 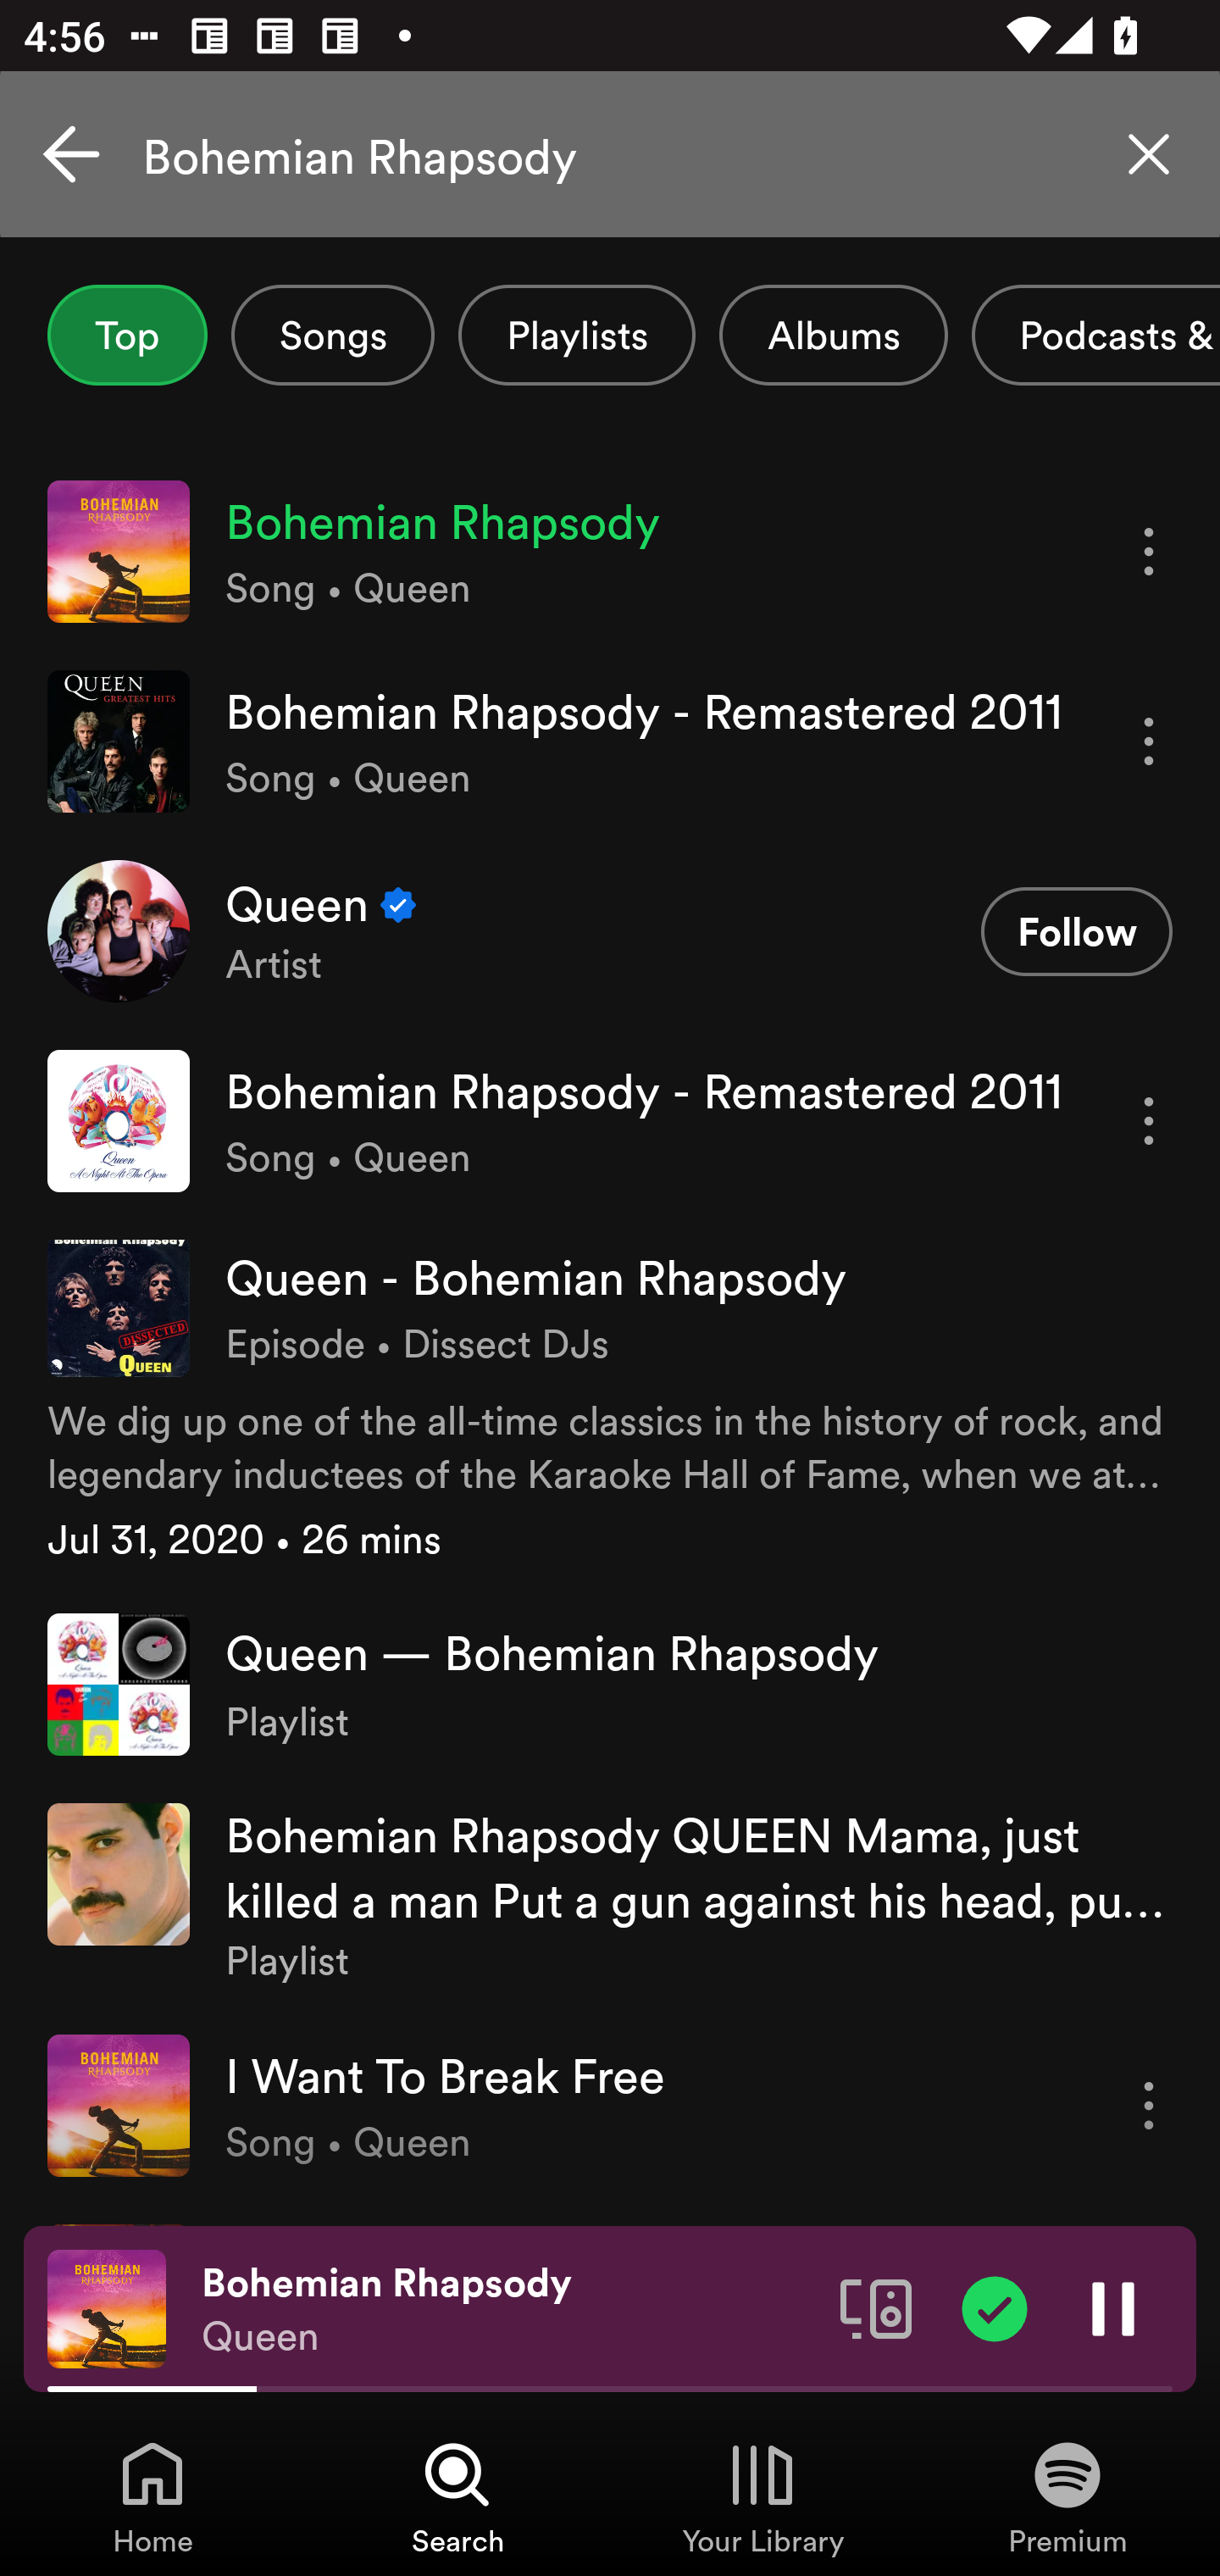 What do you see at coordinates (71, 154) in the screenshot?
I see `Cancel` at bounding box center [71, 154].